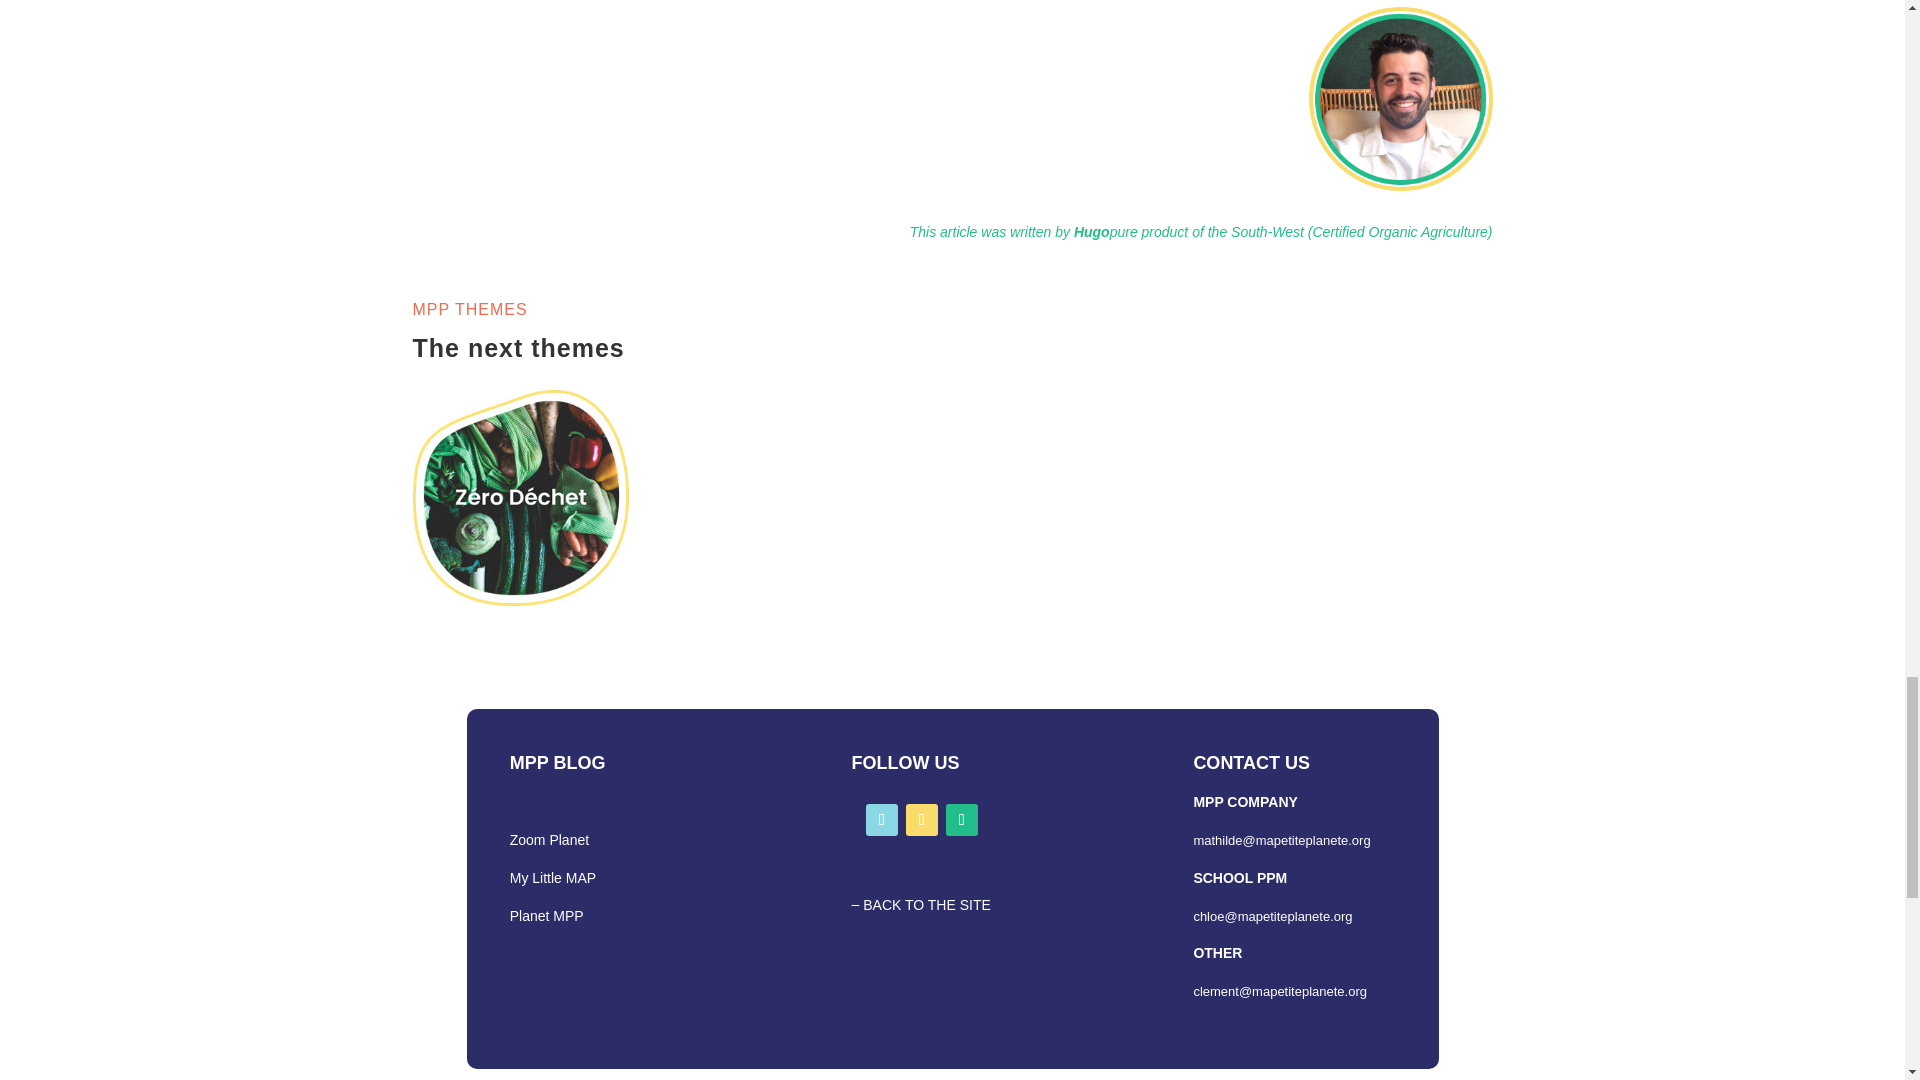 The image size is (1920, 1080). Describe the element at coordinates (550, 839) in the screenshot. I see `Zoom Planet` at that location.